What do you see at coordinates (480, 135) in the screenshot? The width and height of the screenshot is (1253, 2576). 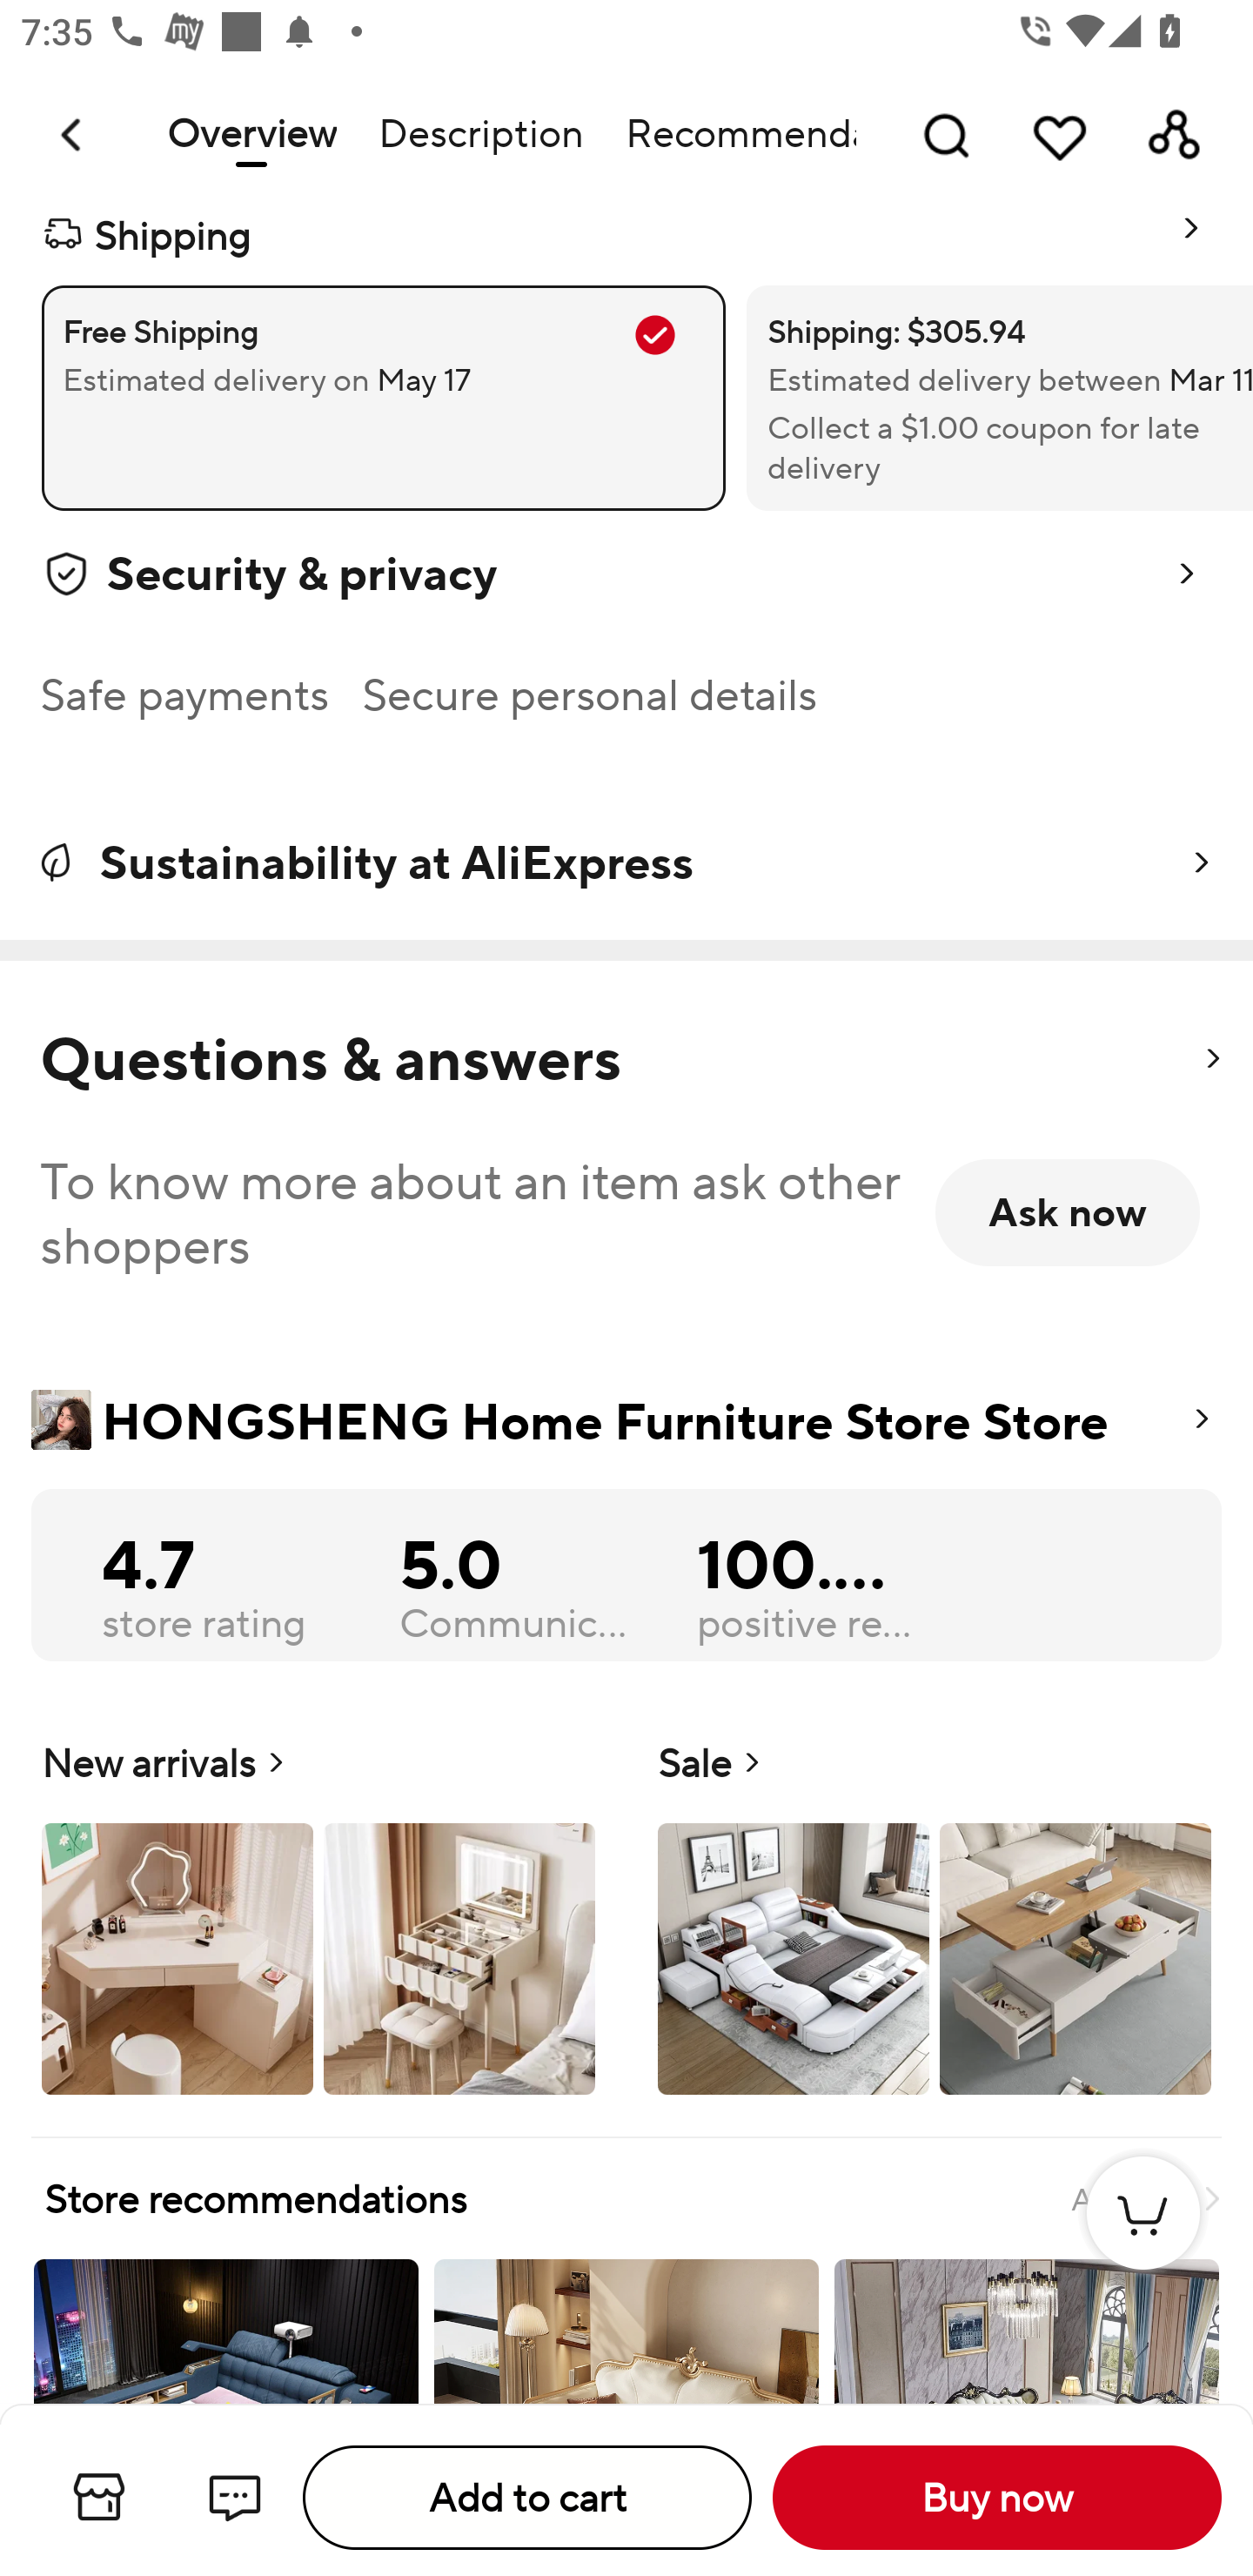 I see `Description` at bounding box center [480, 135].